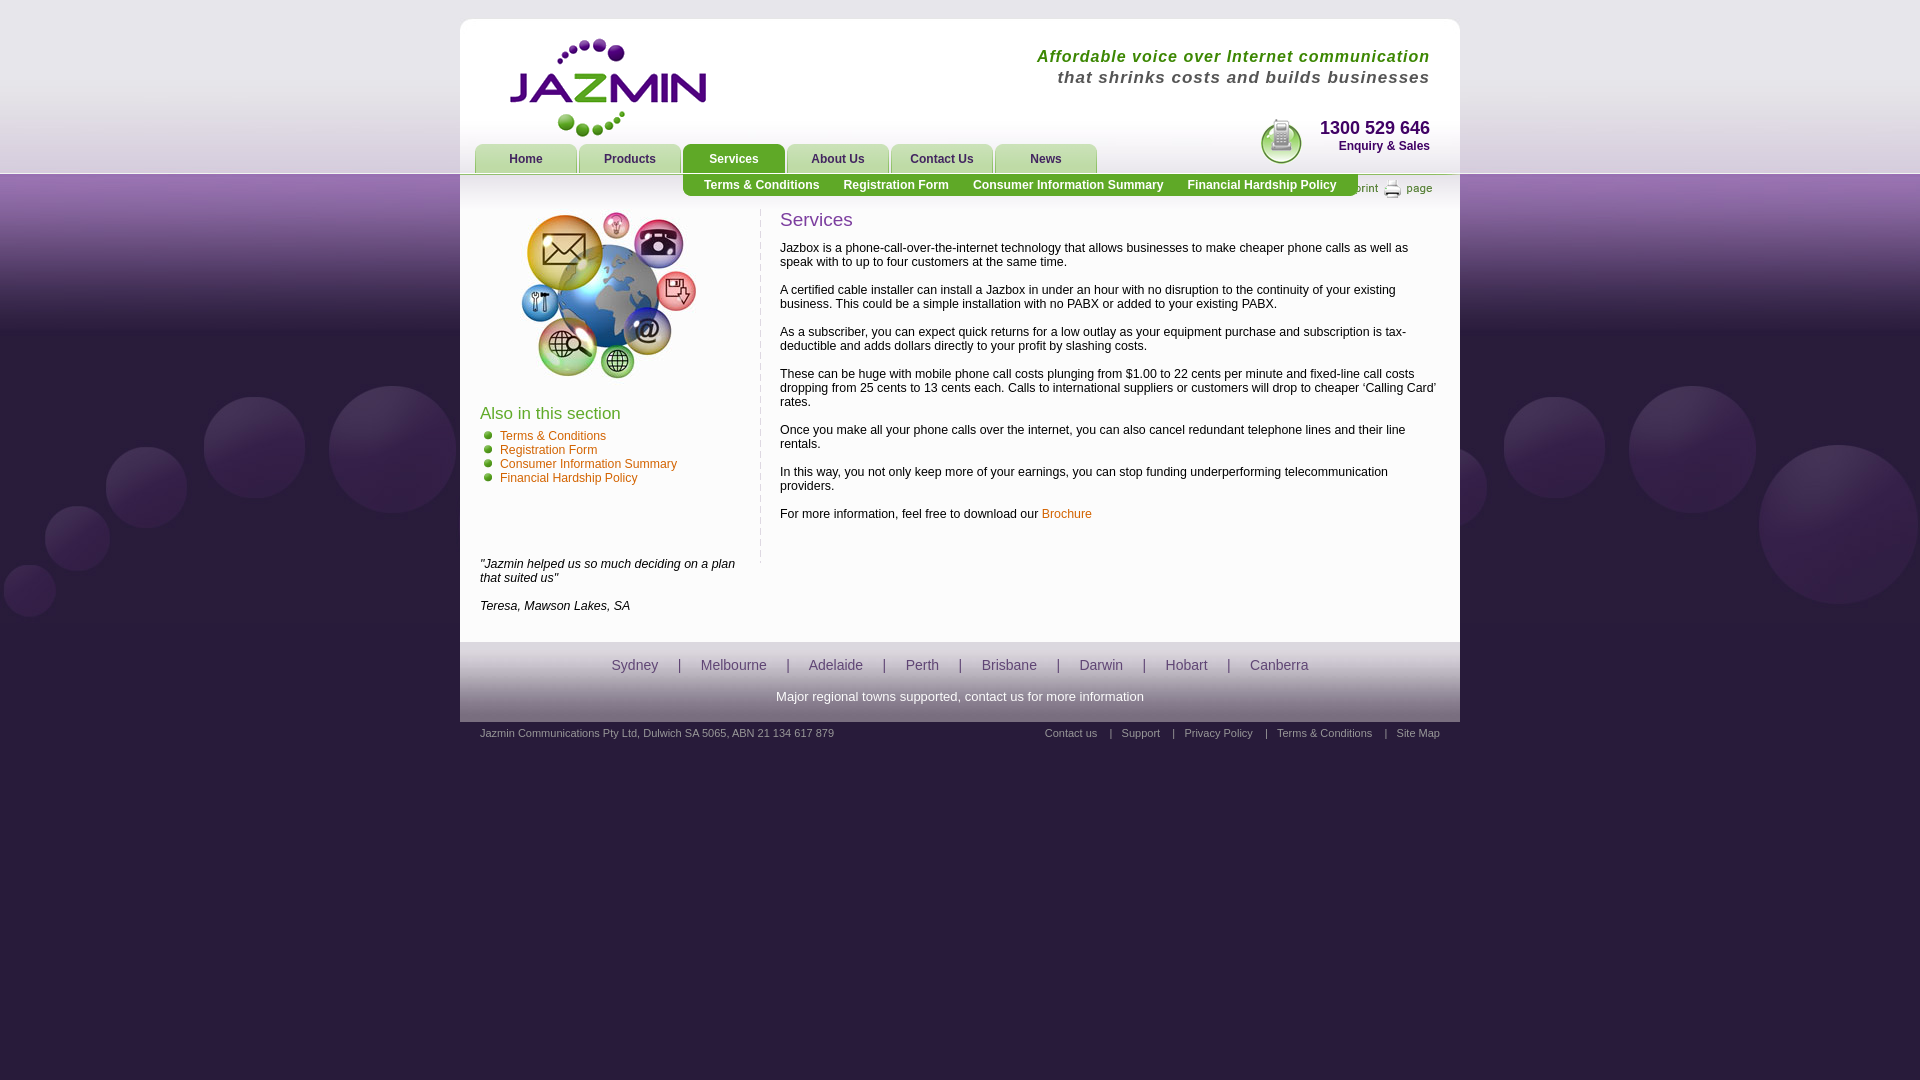 The height and width of the screenshot is (1080, 1920). Describe the element at coordinates (1072, 733) in the screenshot. I see `Contact us` at that location.